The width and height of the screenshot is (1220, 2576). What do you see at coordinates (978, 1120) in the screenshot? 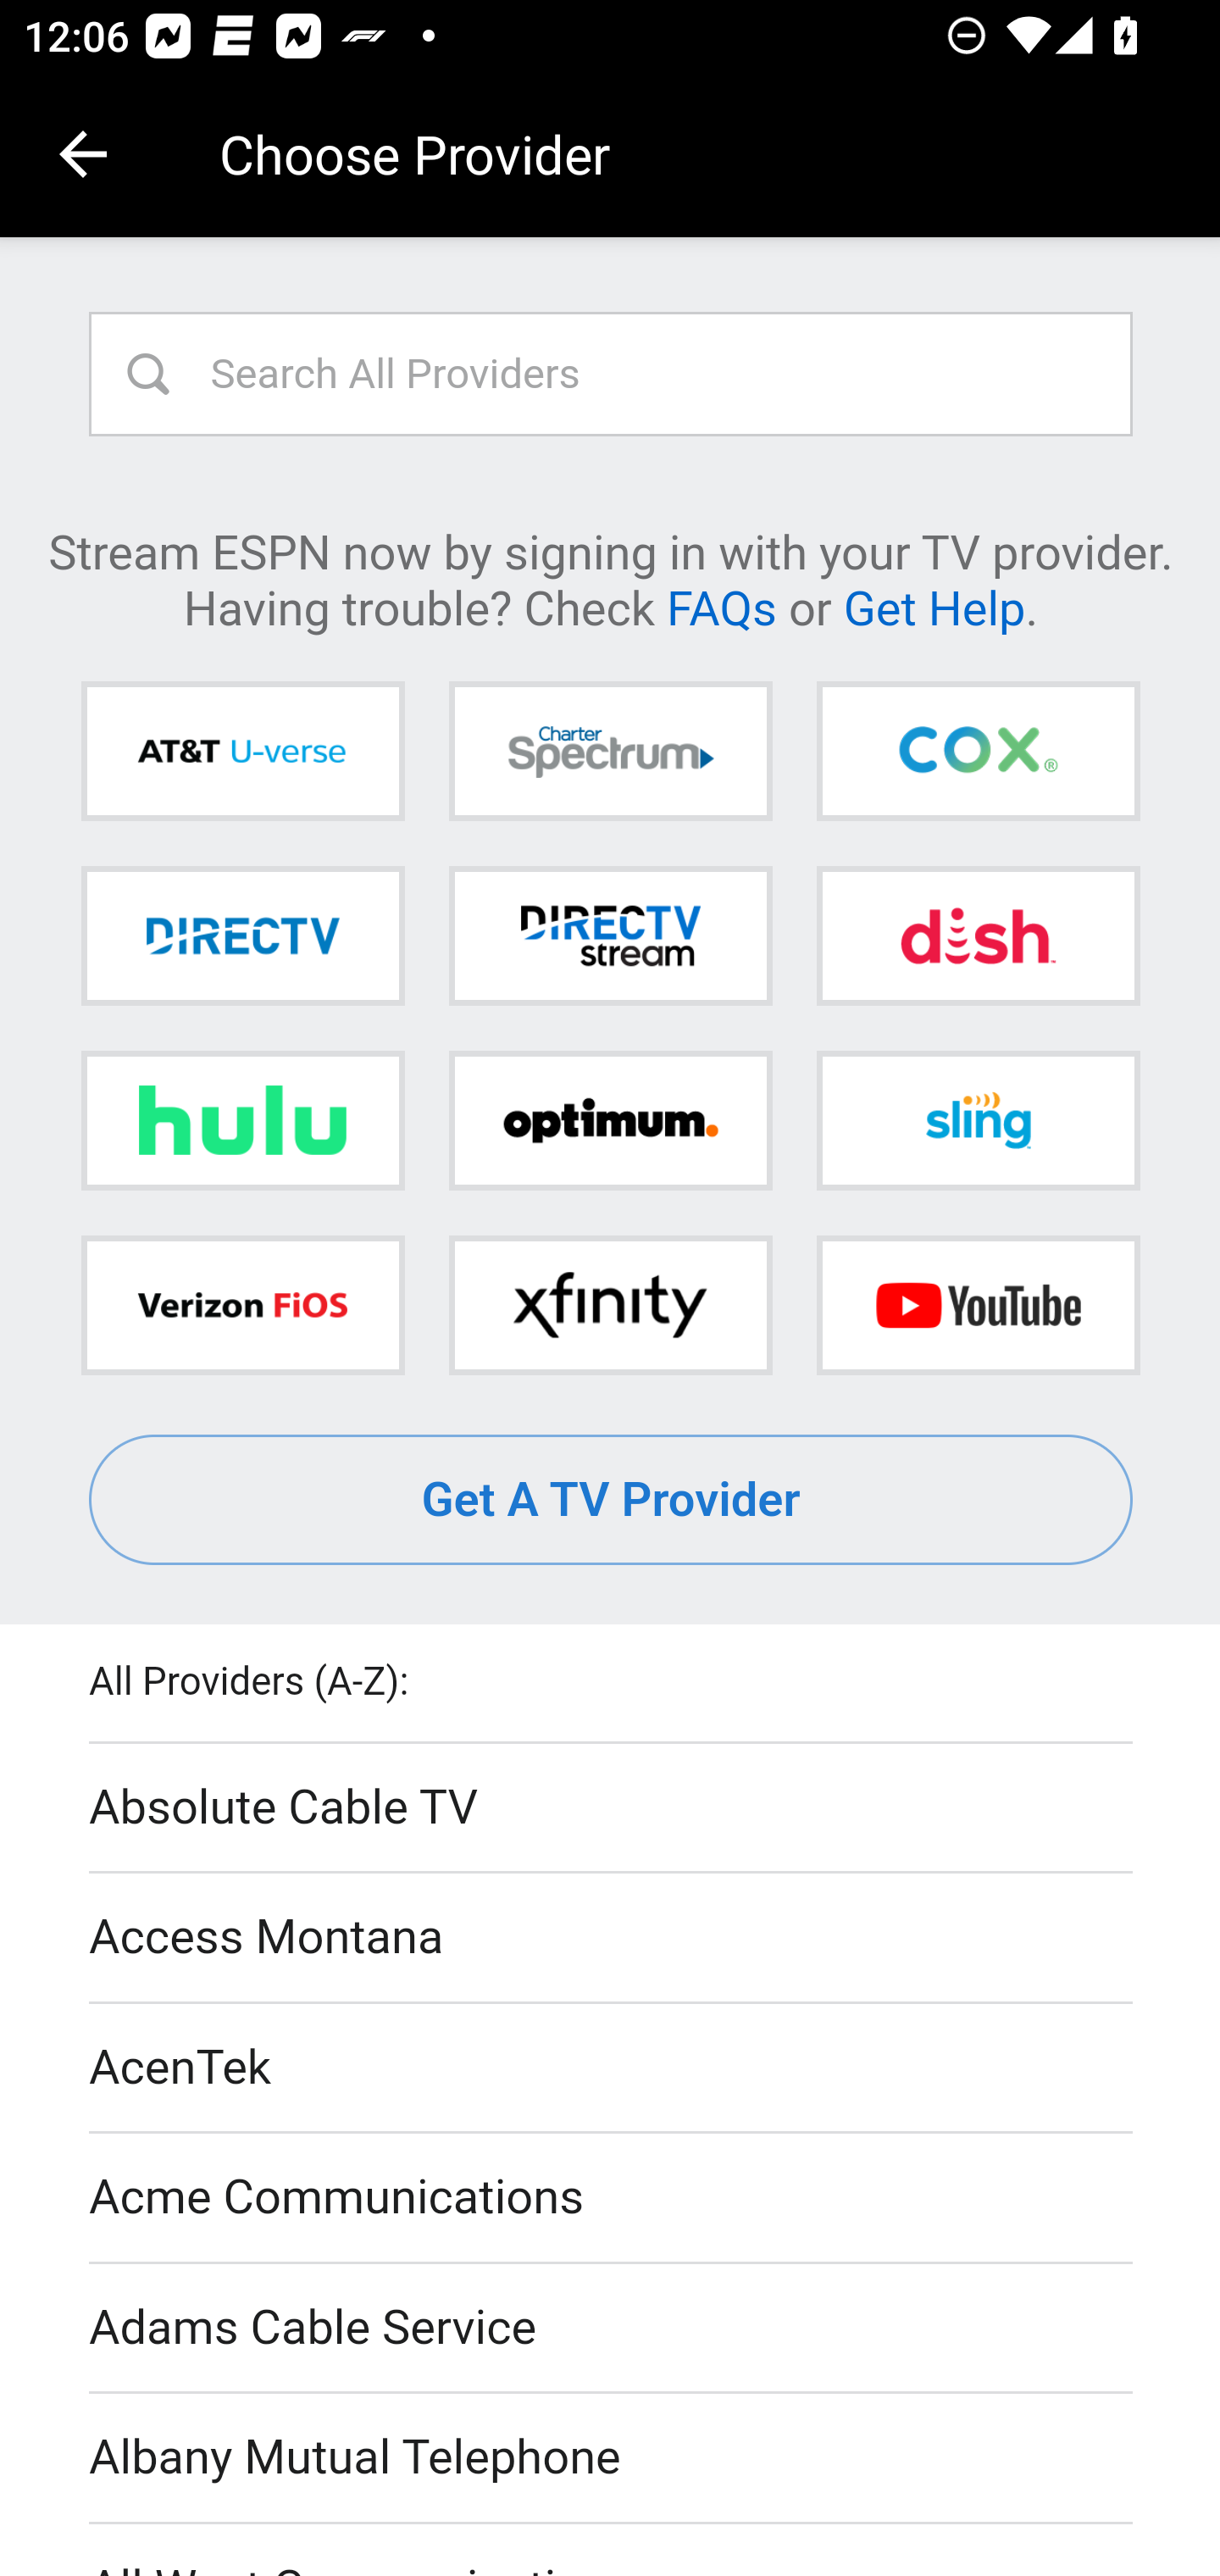
I see `Sling TV` at bounding box center [978, 1120].